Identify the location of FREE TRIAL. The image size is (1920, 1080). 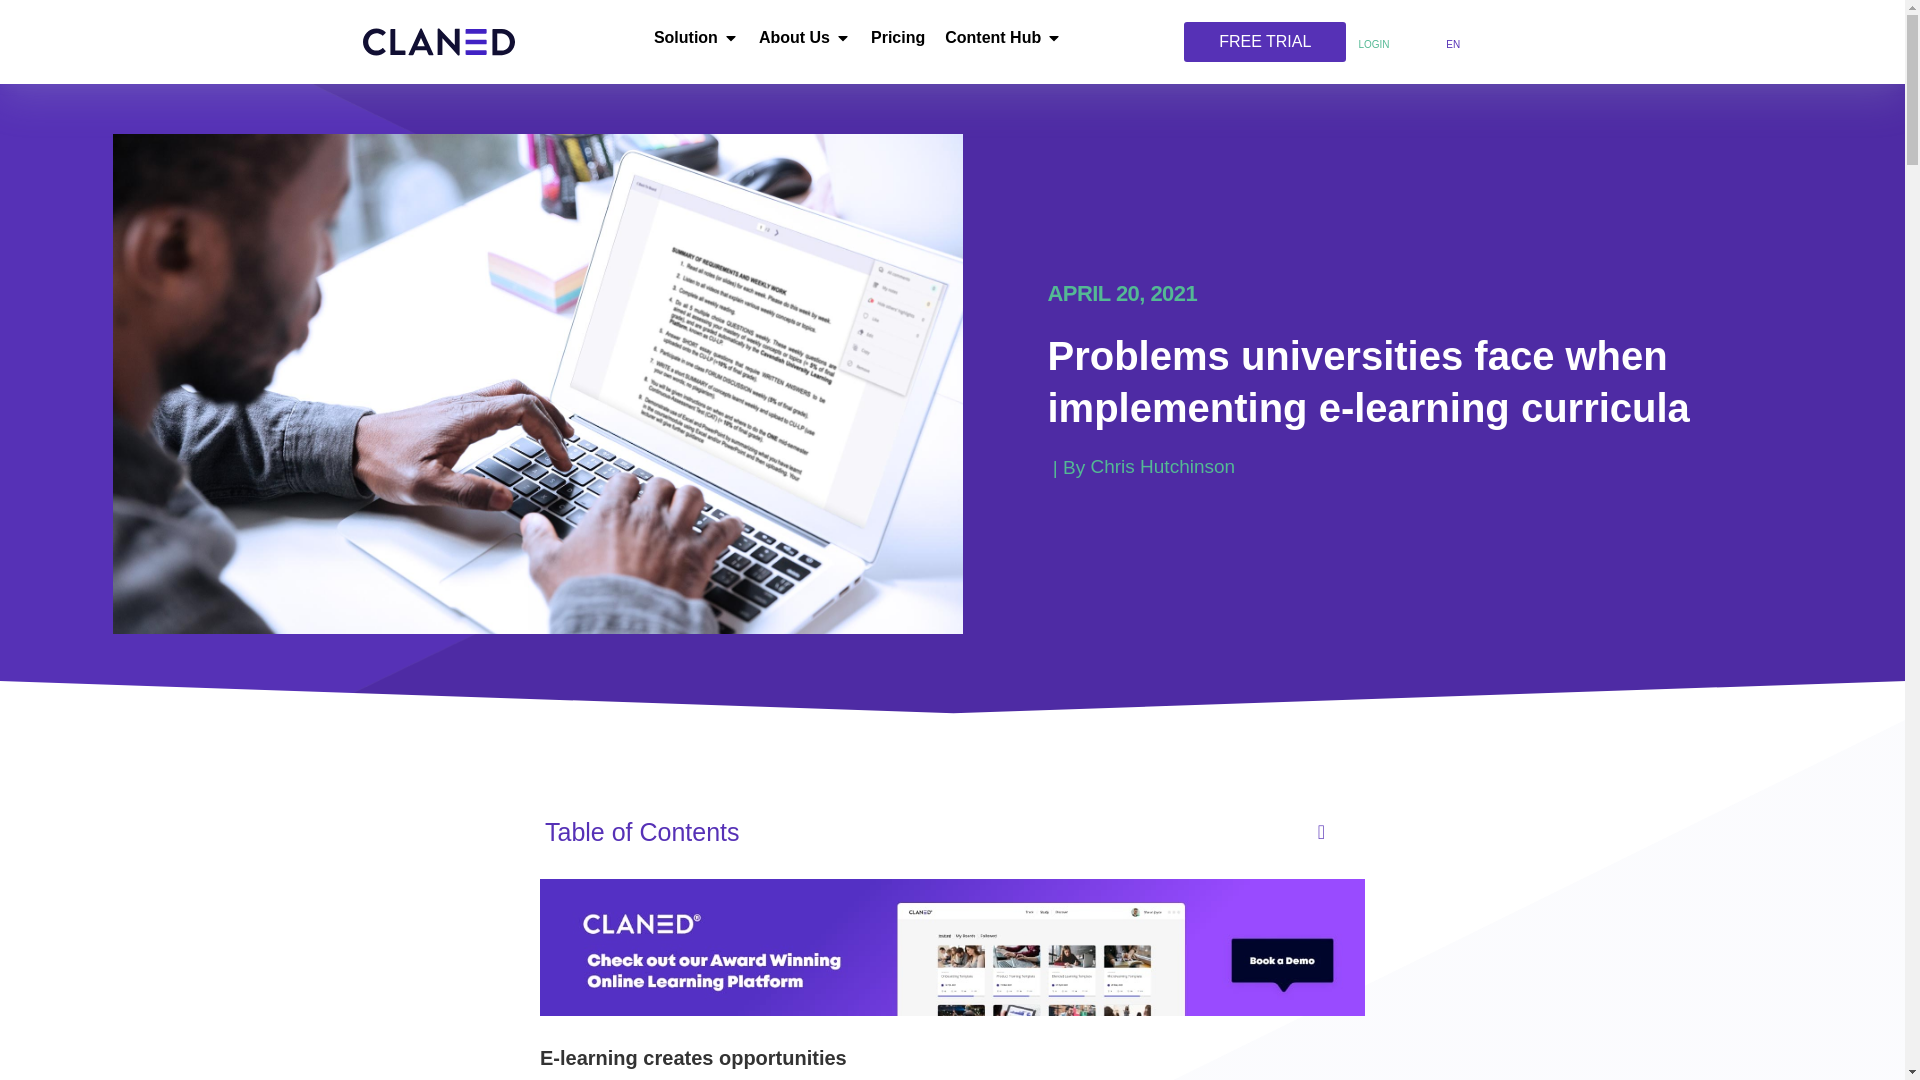
(1264, 42).